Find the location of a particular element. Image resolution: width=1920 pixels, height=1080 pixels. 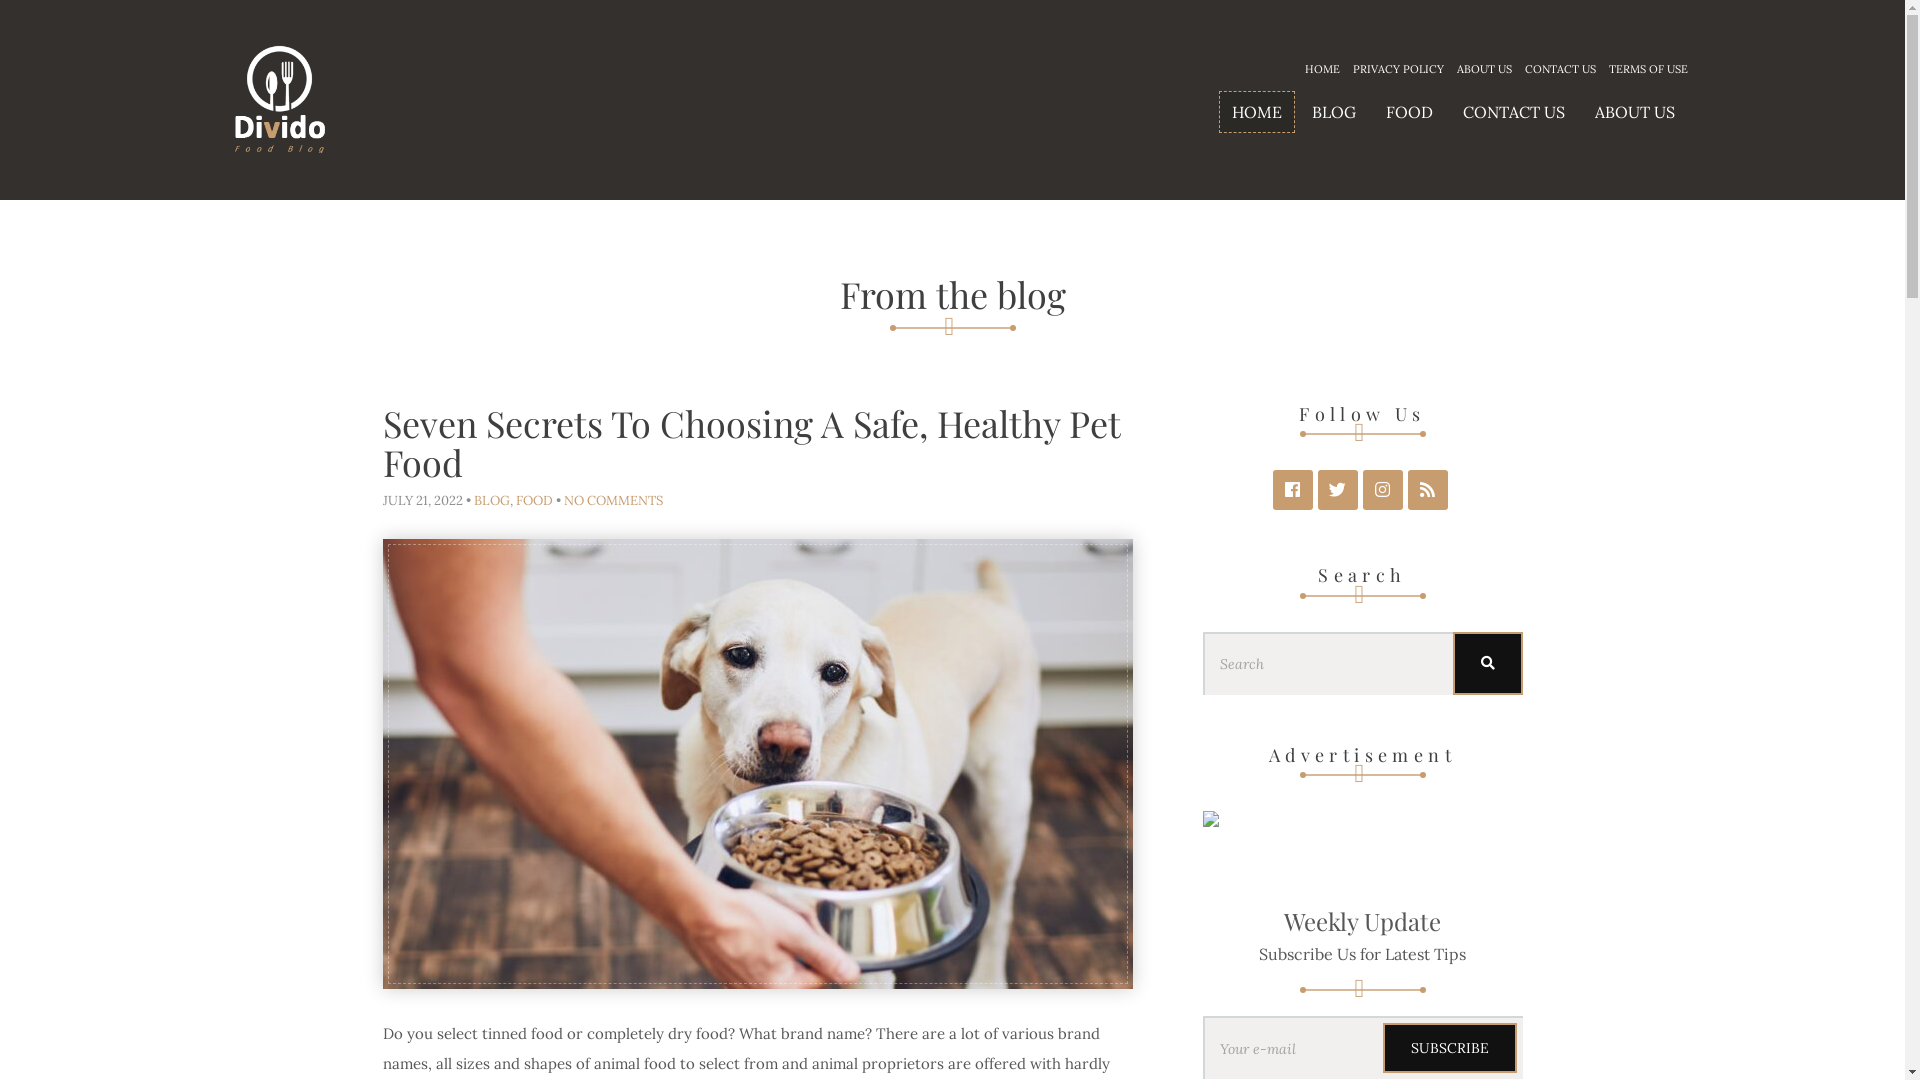

FOOD is located at coordinates (534, 500).